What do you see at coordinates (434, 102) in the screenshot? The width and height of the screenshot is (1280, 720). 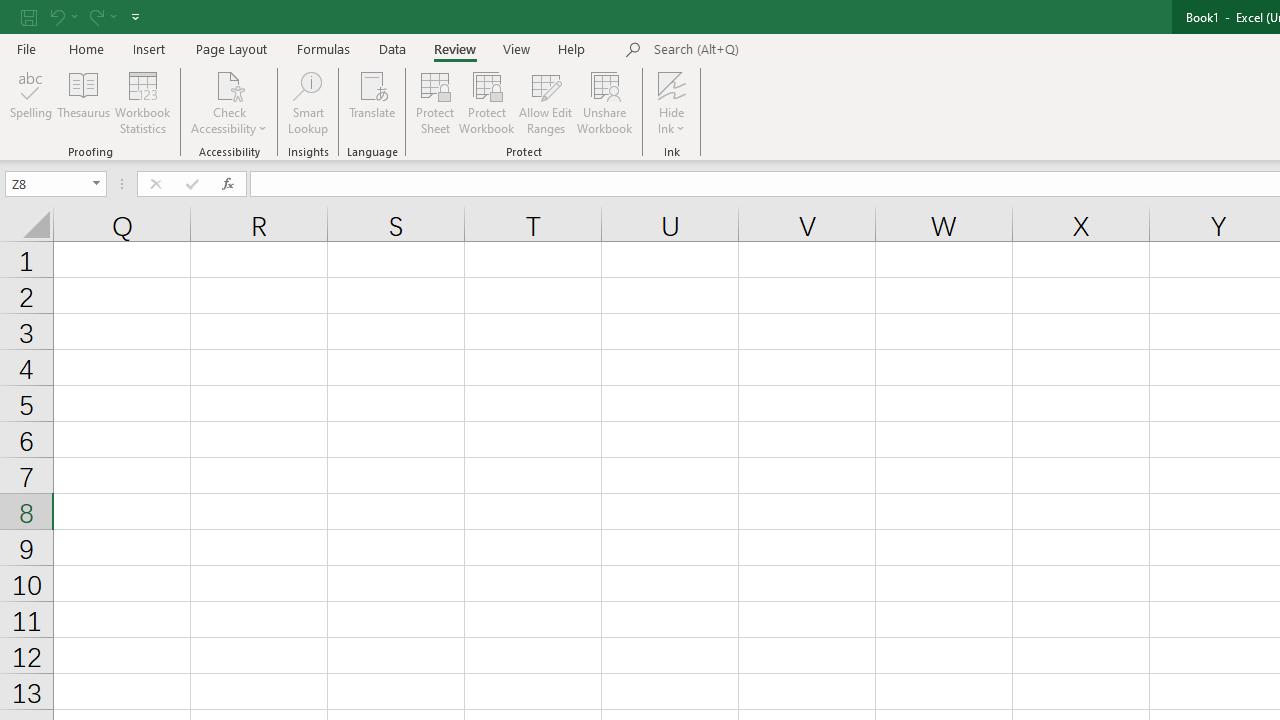 I see `Protect Sheet...` at bounding box center [434, 102].